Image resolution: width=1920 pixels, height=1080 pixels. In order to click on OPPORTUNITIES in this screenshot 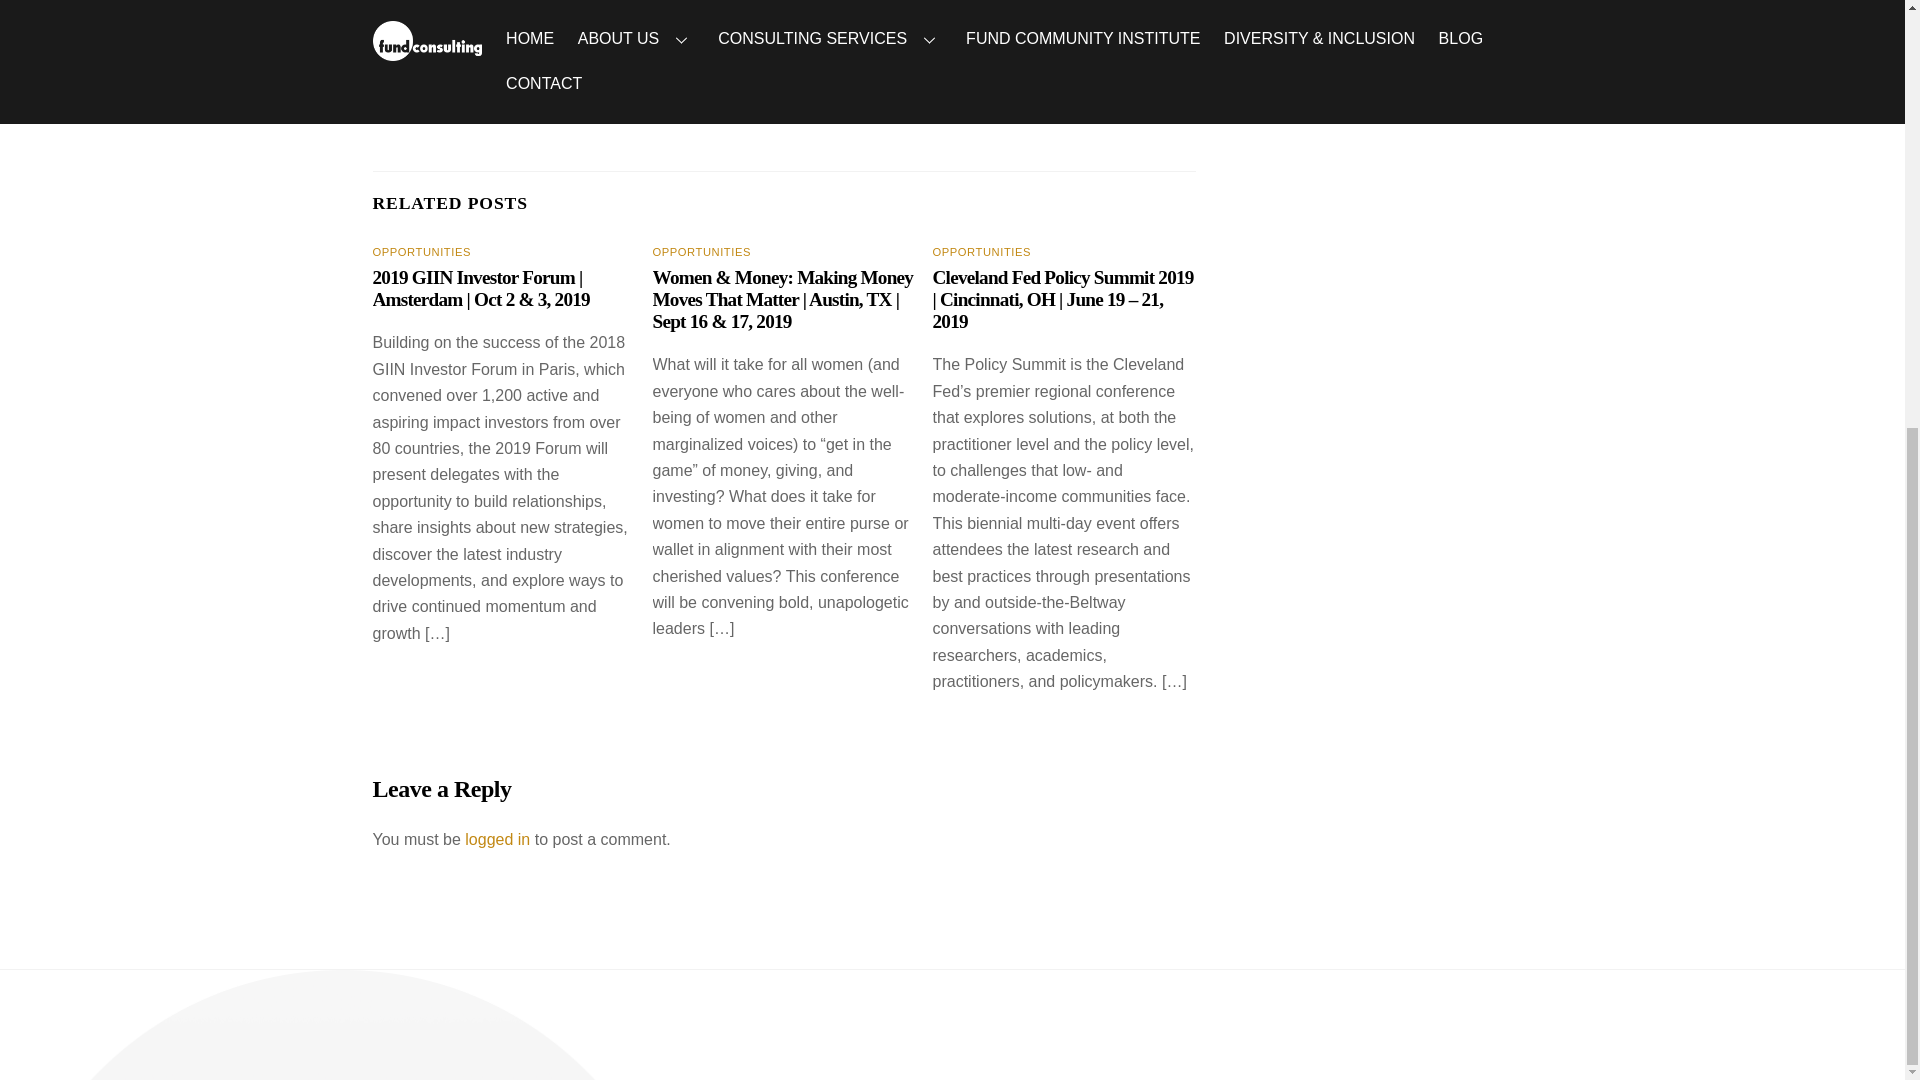, I will do `click(421, 252)`.